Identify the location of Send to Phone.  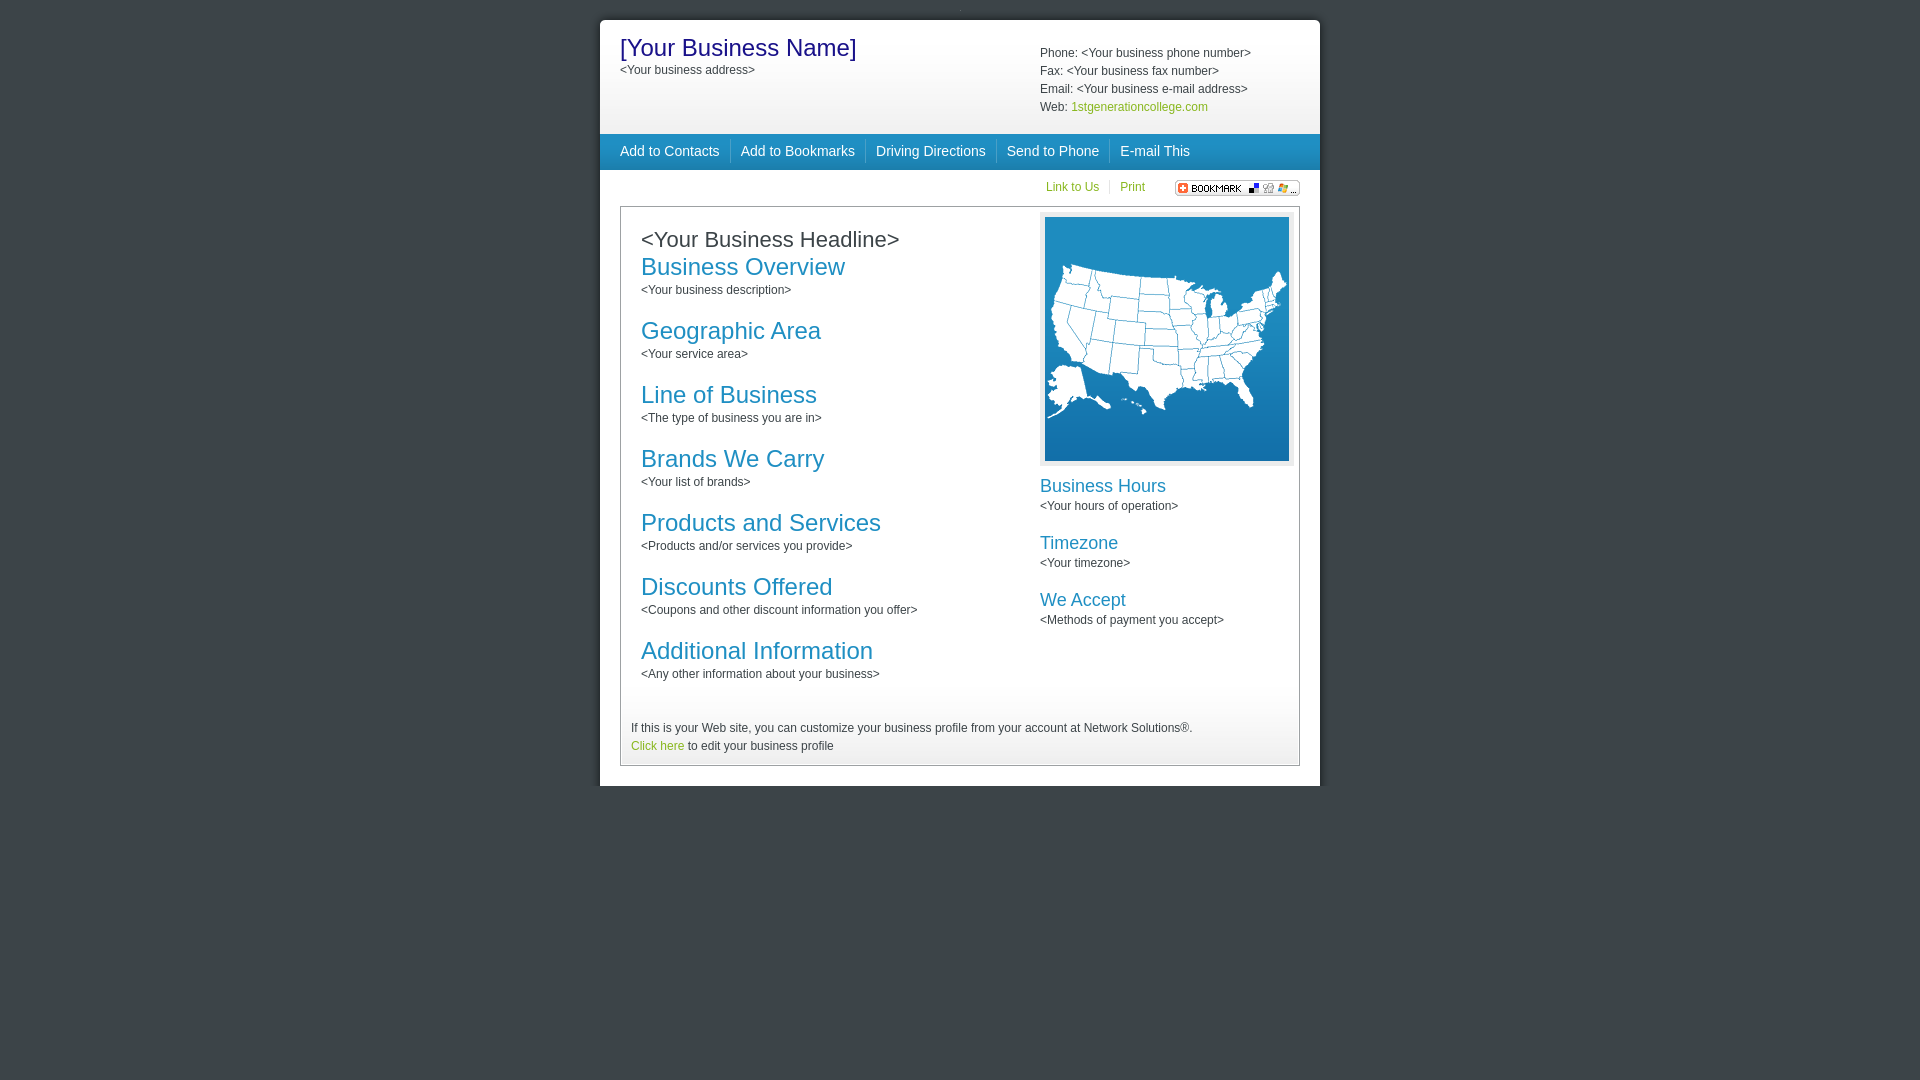
(1054, 151).